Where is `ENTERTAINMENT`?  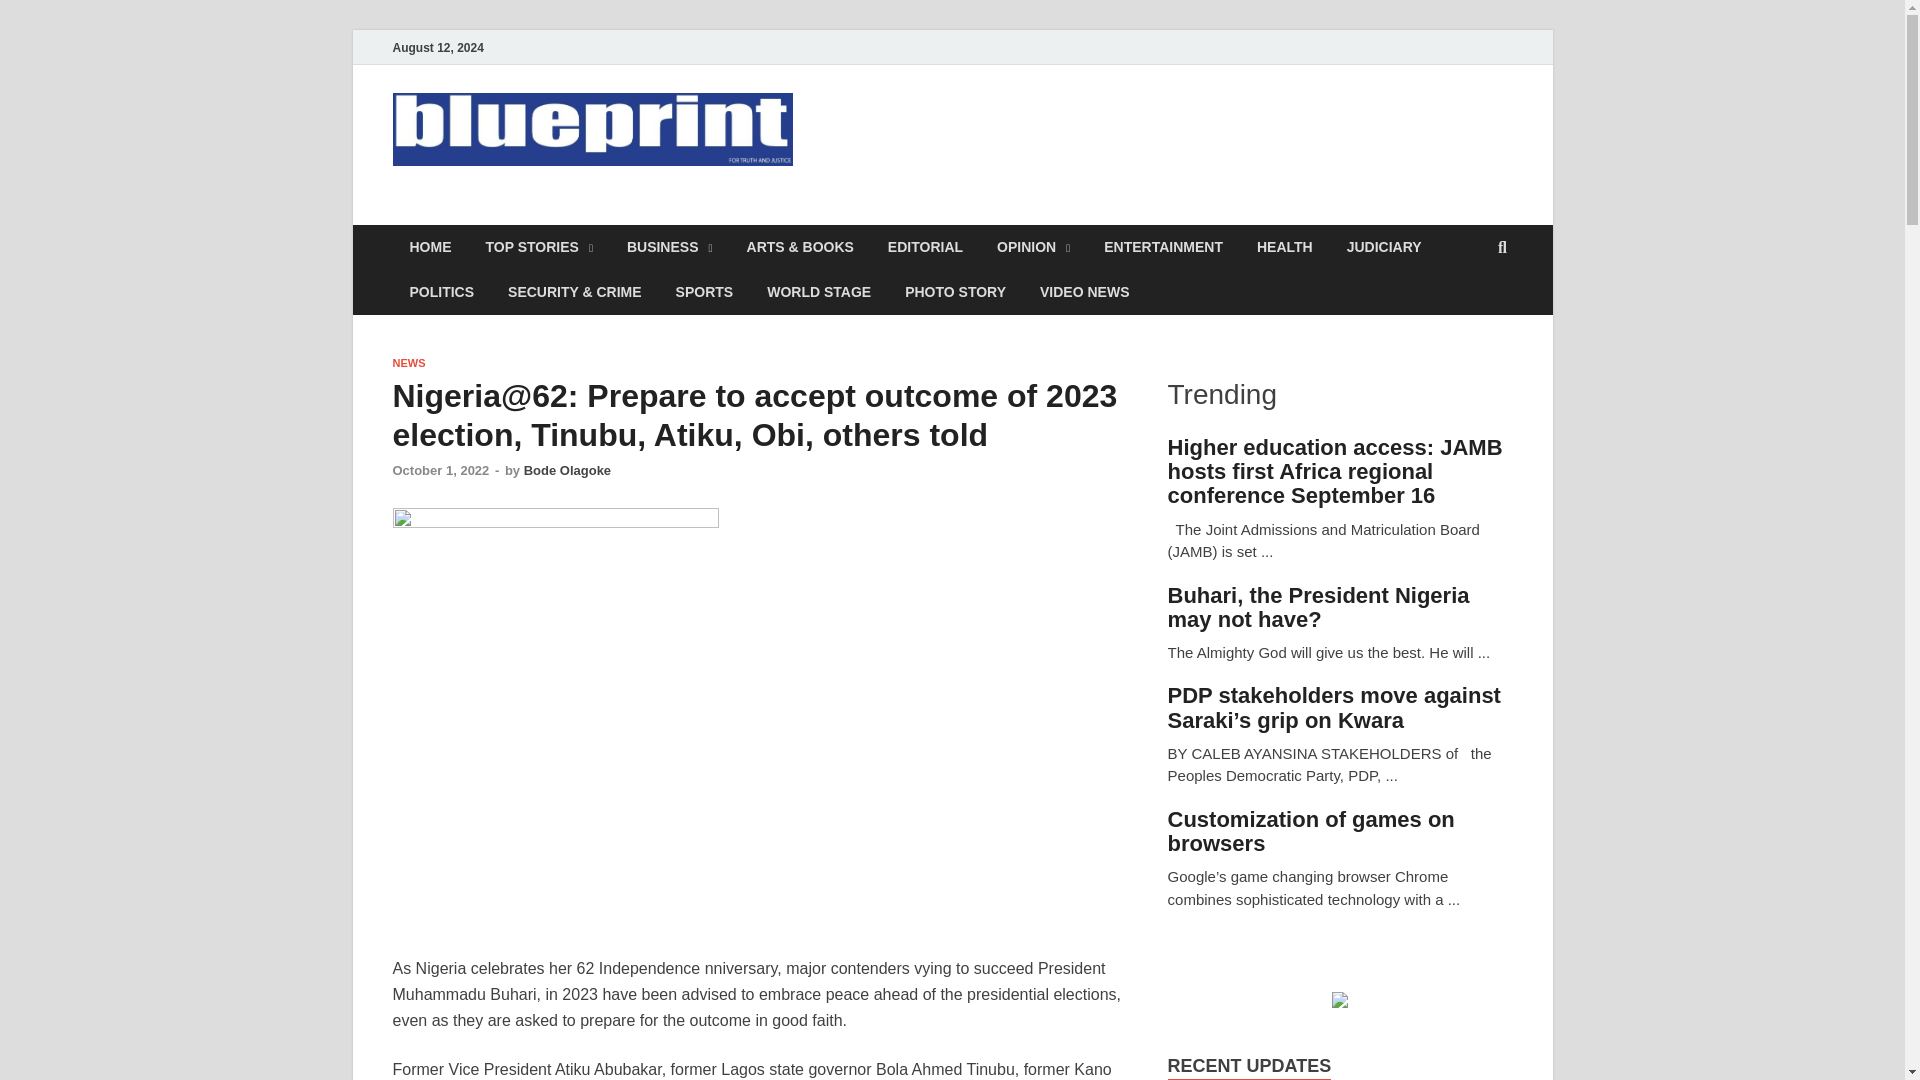
ENTERTAINMENT is located at coordinates (1163, 247).